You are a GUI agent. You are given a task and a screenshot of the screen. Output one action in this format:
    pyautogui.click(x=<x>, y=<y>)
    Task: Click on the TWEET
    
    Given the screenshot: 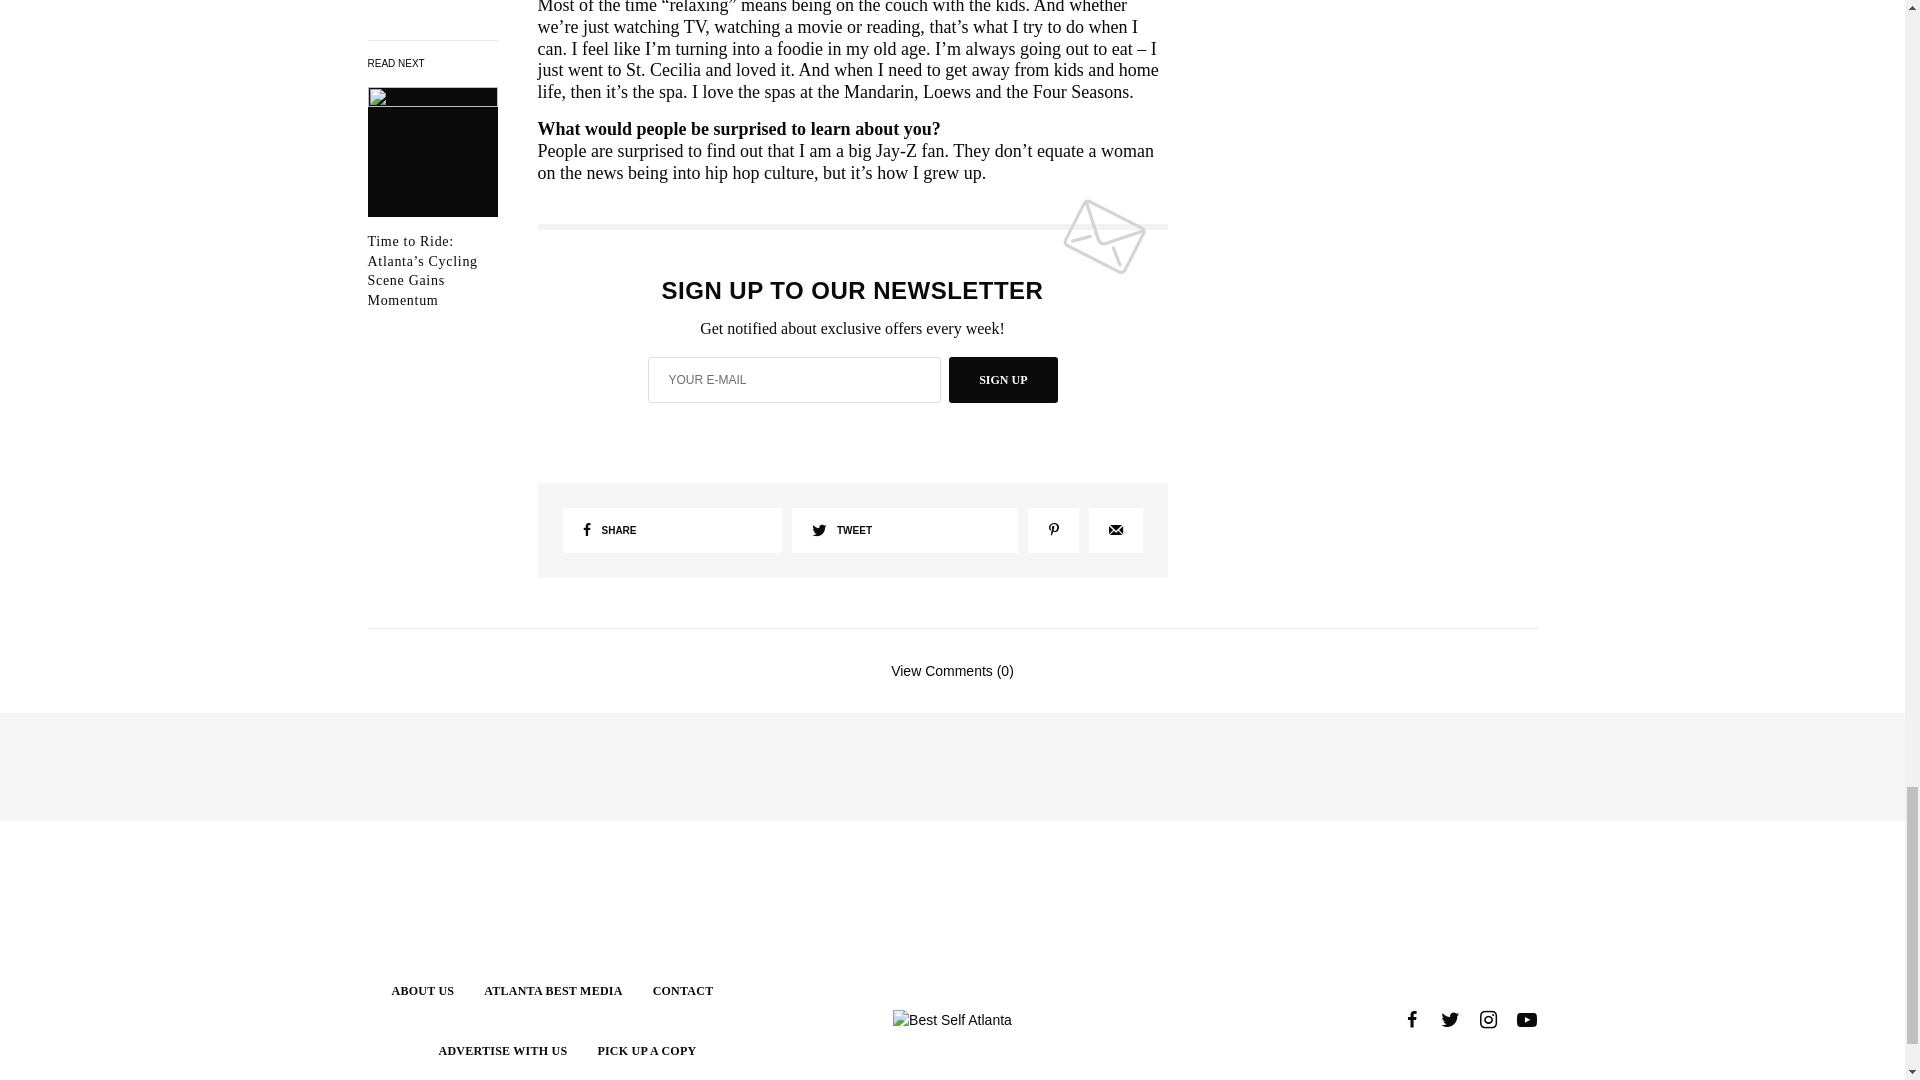 What is the action you would take?
    pyautogui.click(x=904, y=530)
    